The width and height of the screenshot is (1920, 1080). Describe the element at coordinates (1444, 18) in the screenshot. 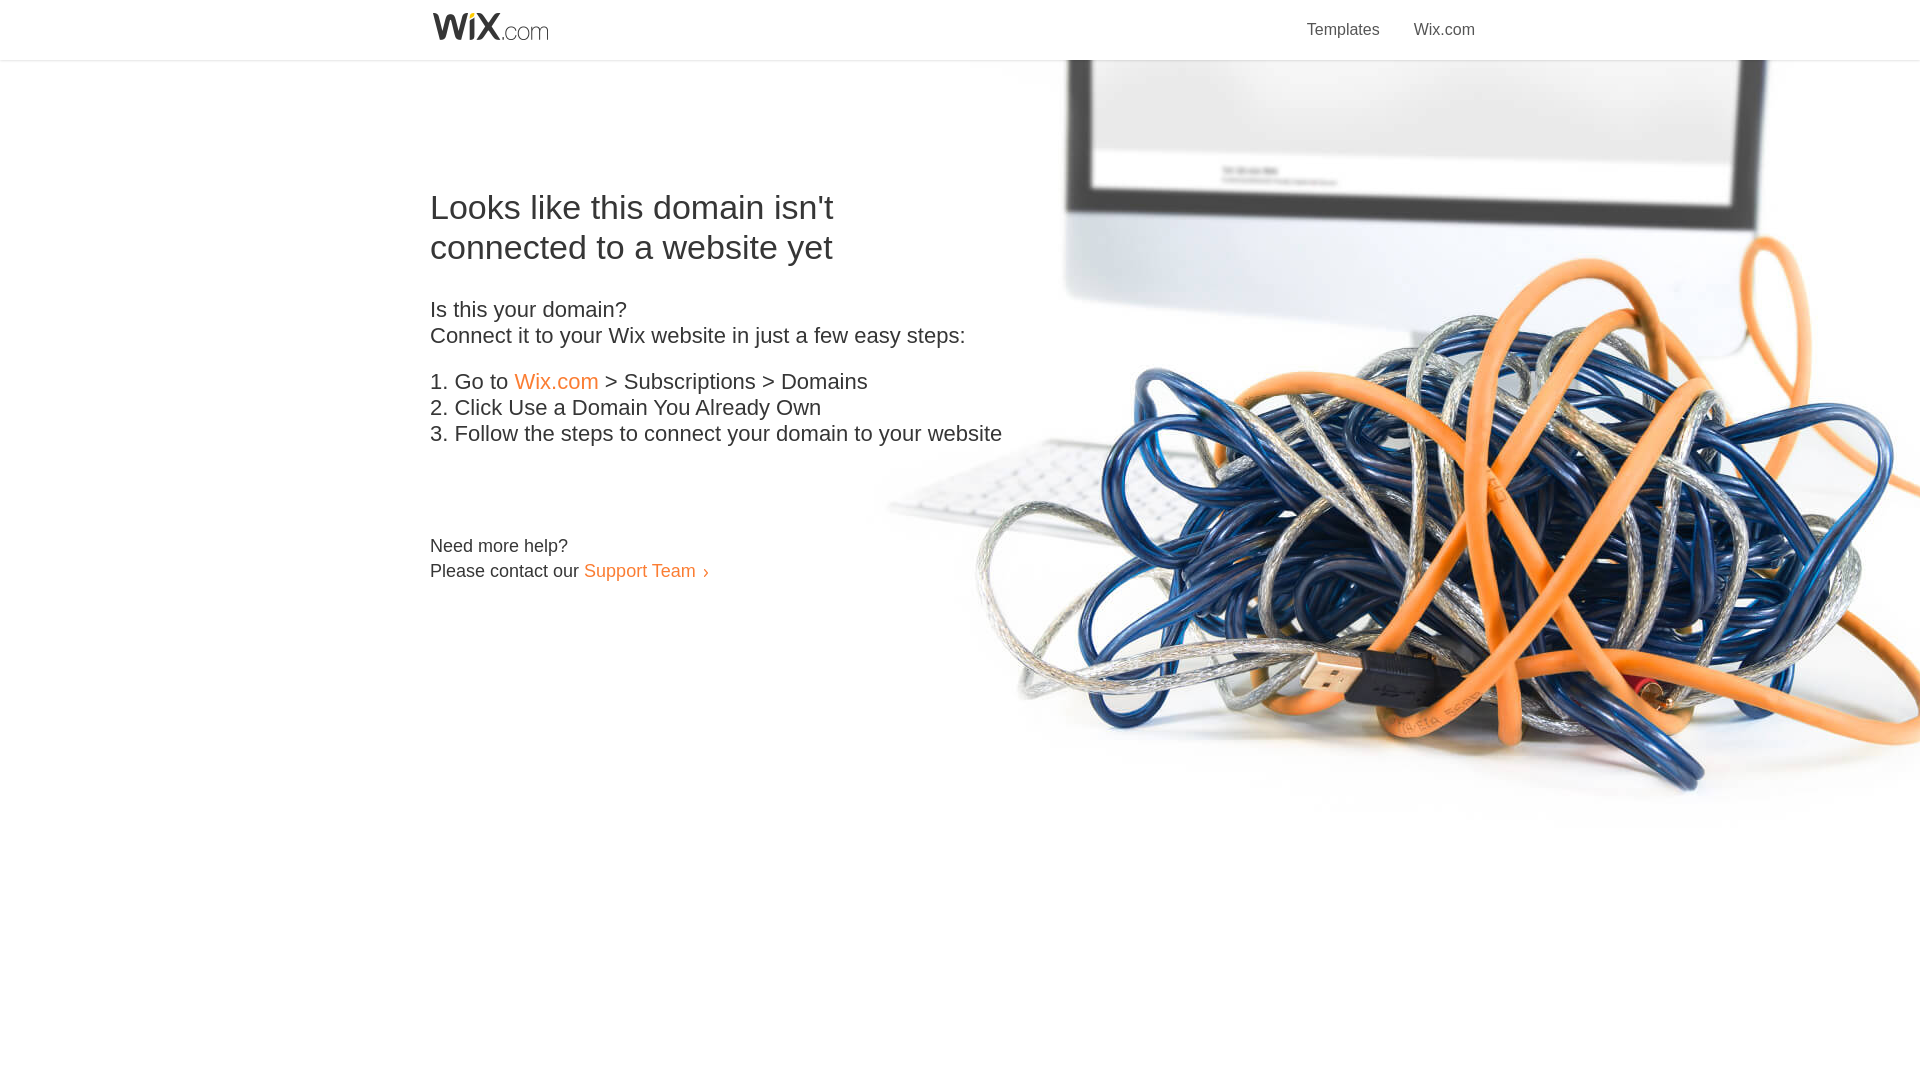

I see `Wix.com` at that location.